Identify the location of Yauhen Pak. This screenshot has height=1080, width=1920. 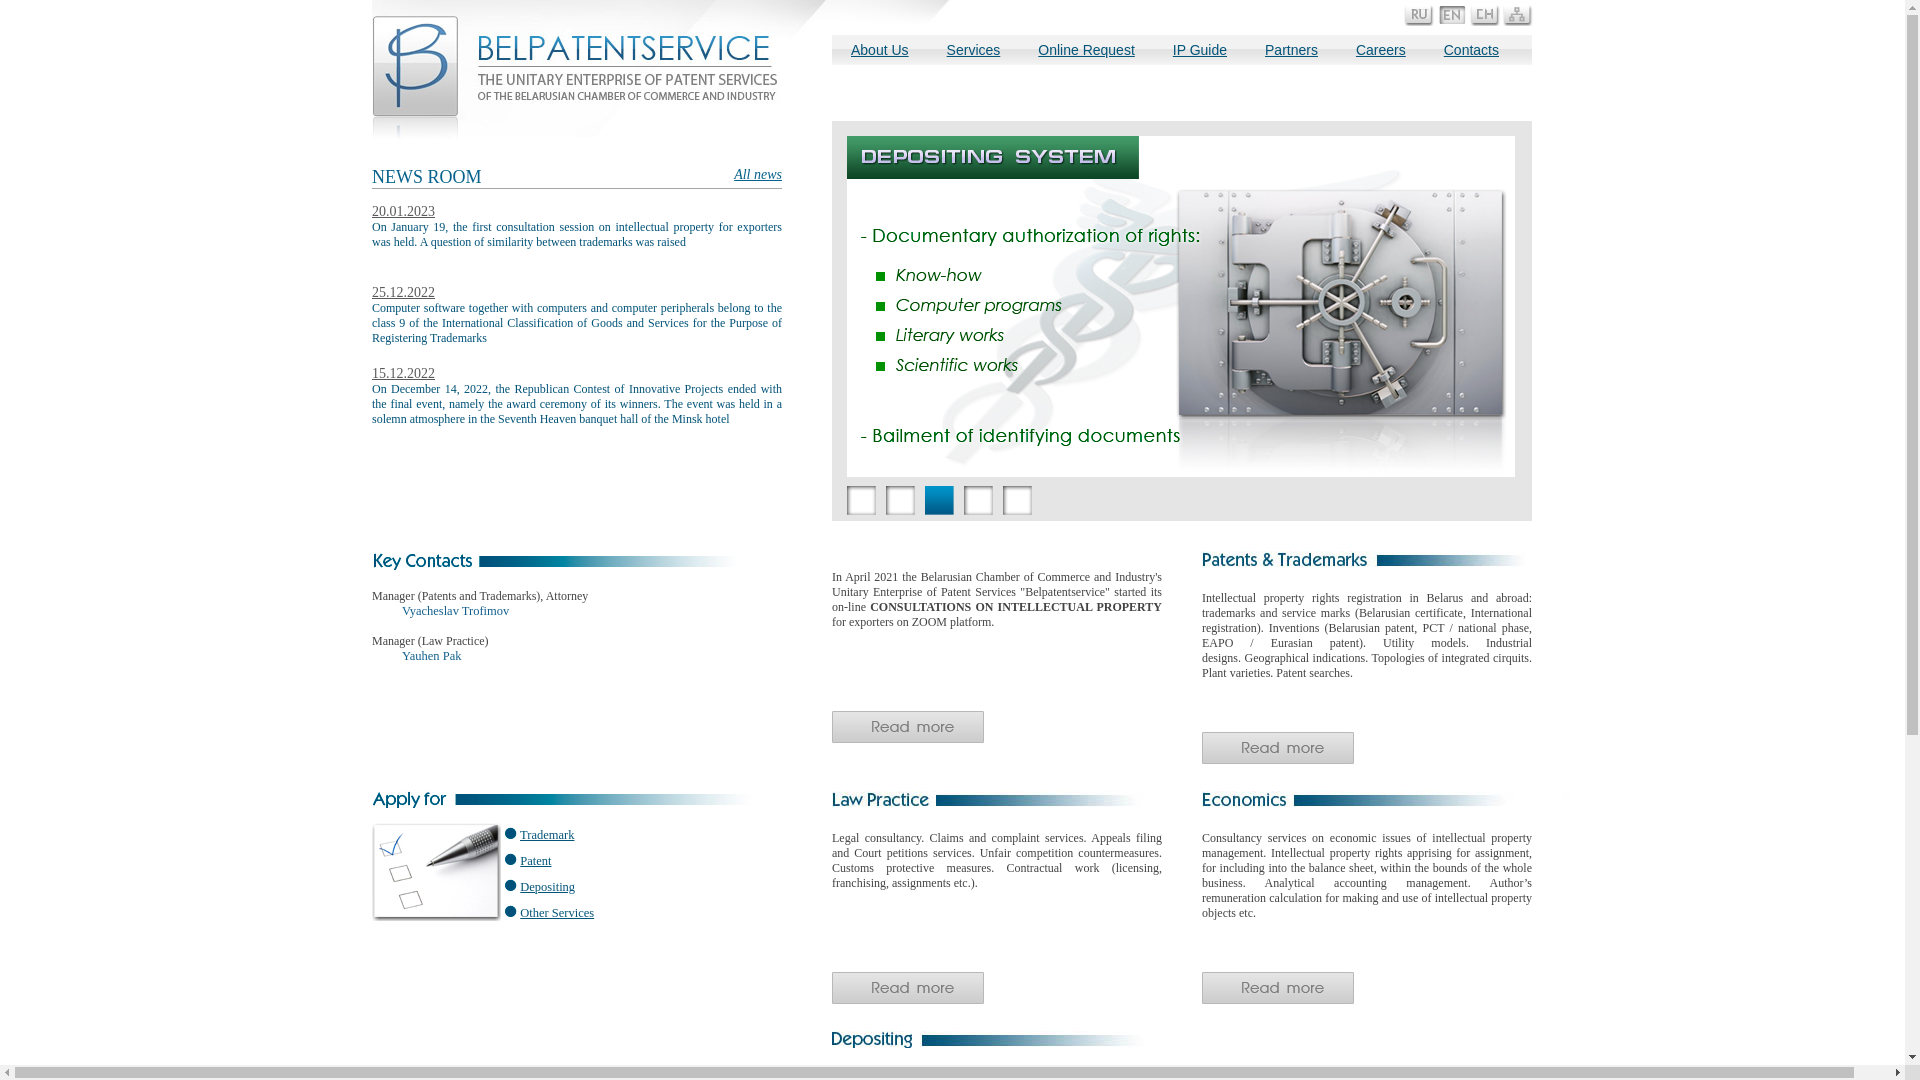
(432, 656).